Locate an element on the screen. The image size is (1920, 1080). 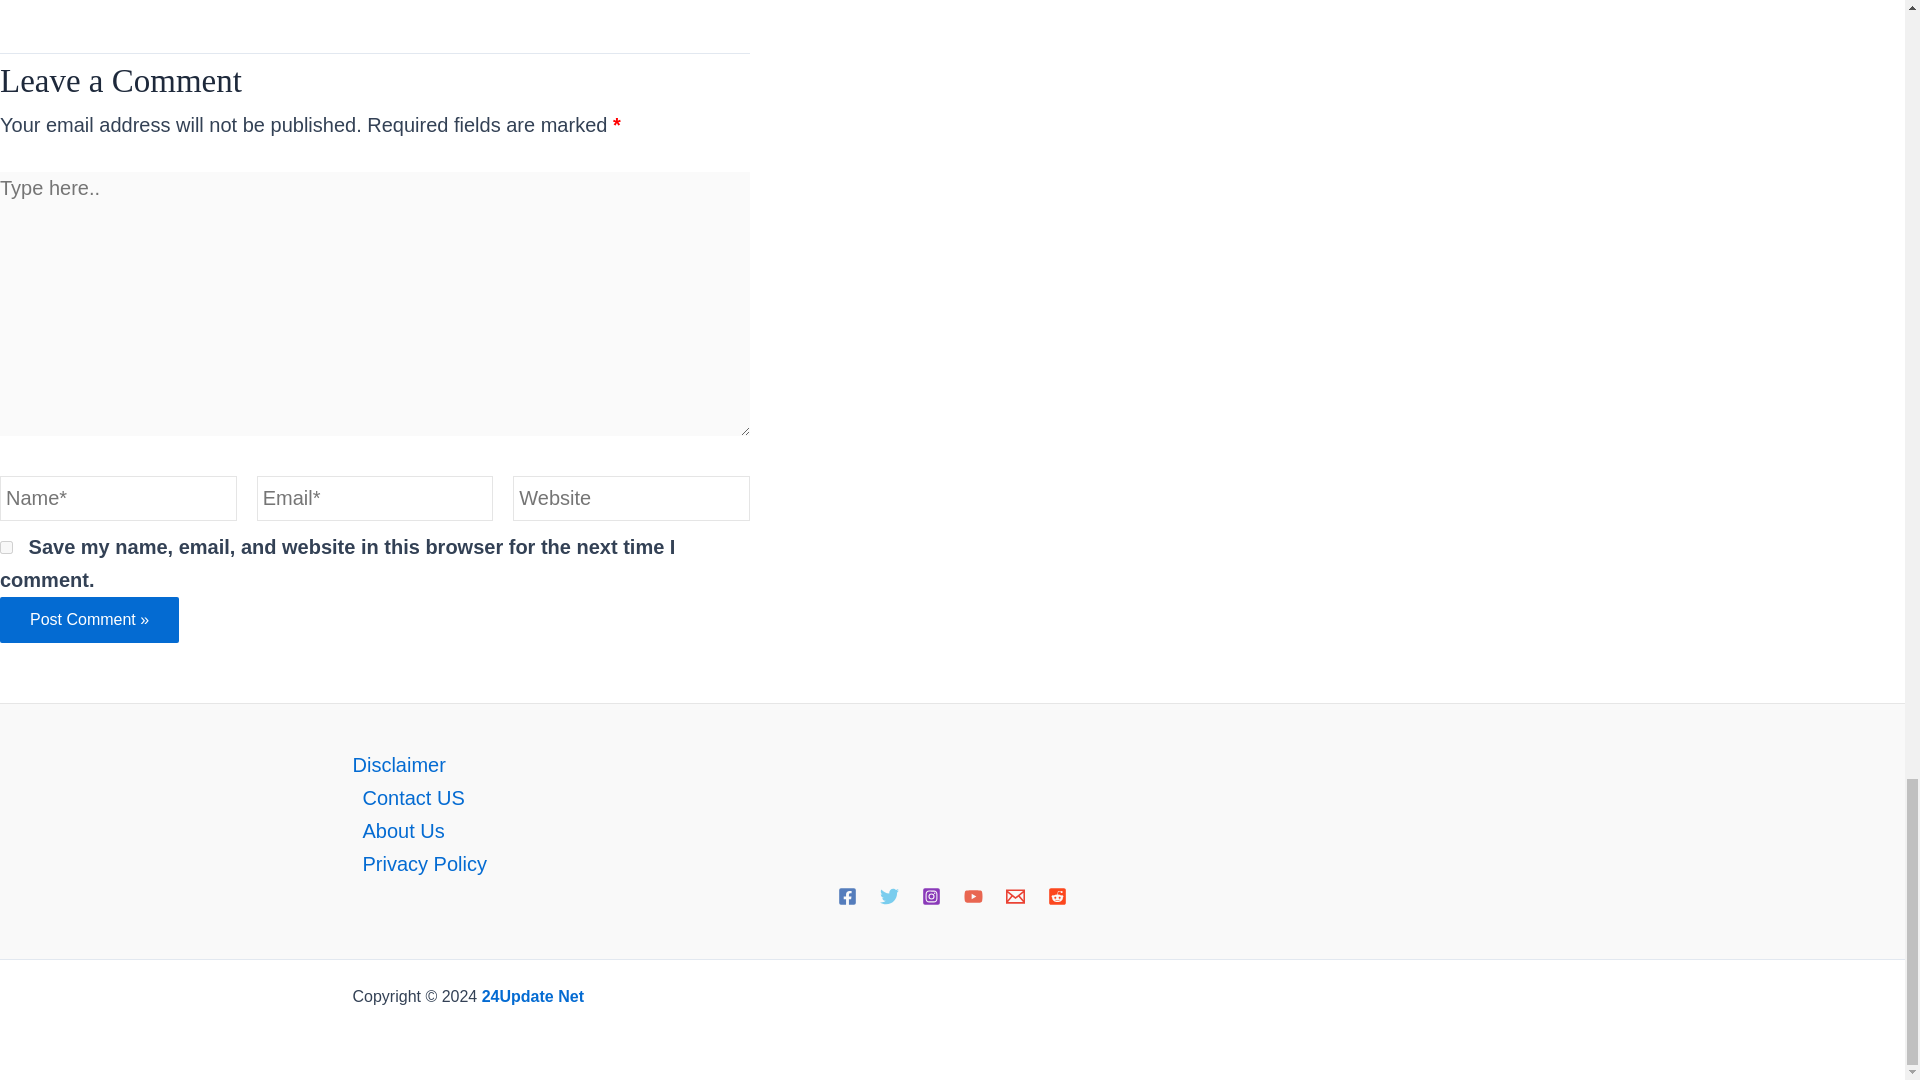
About Us is located at coordinates (951, 831).